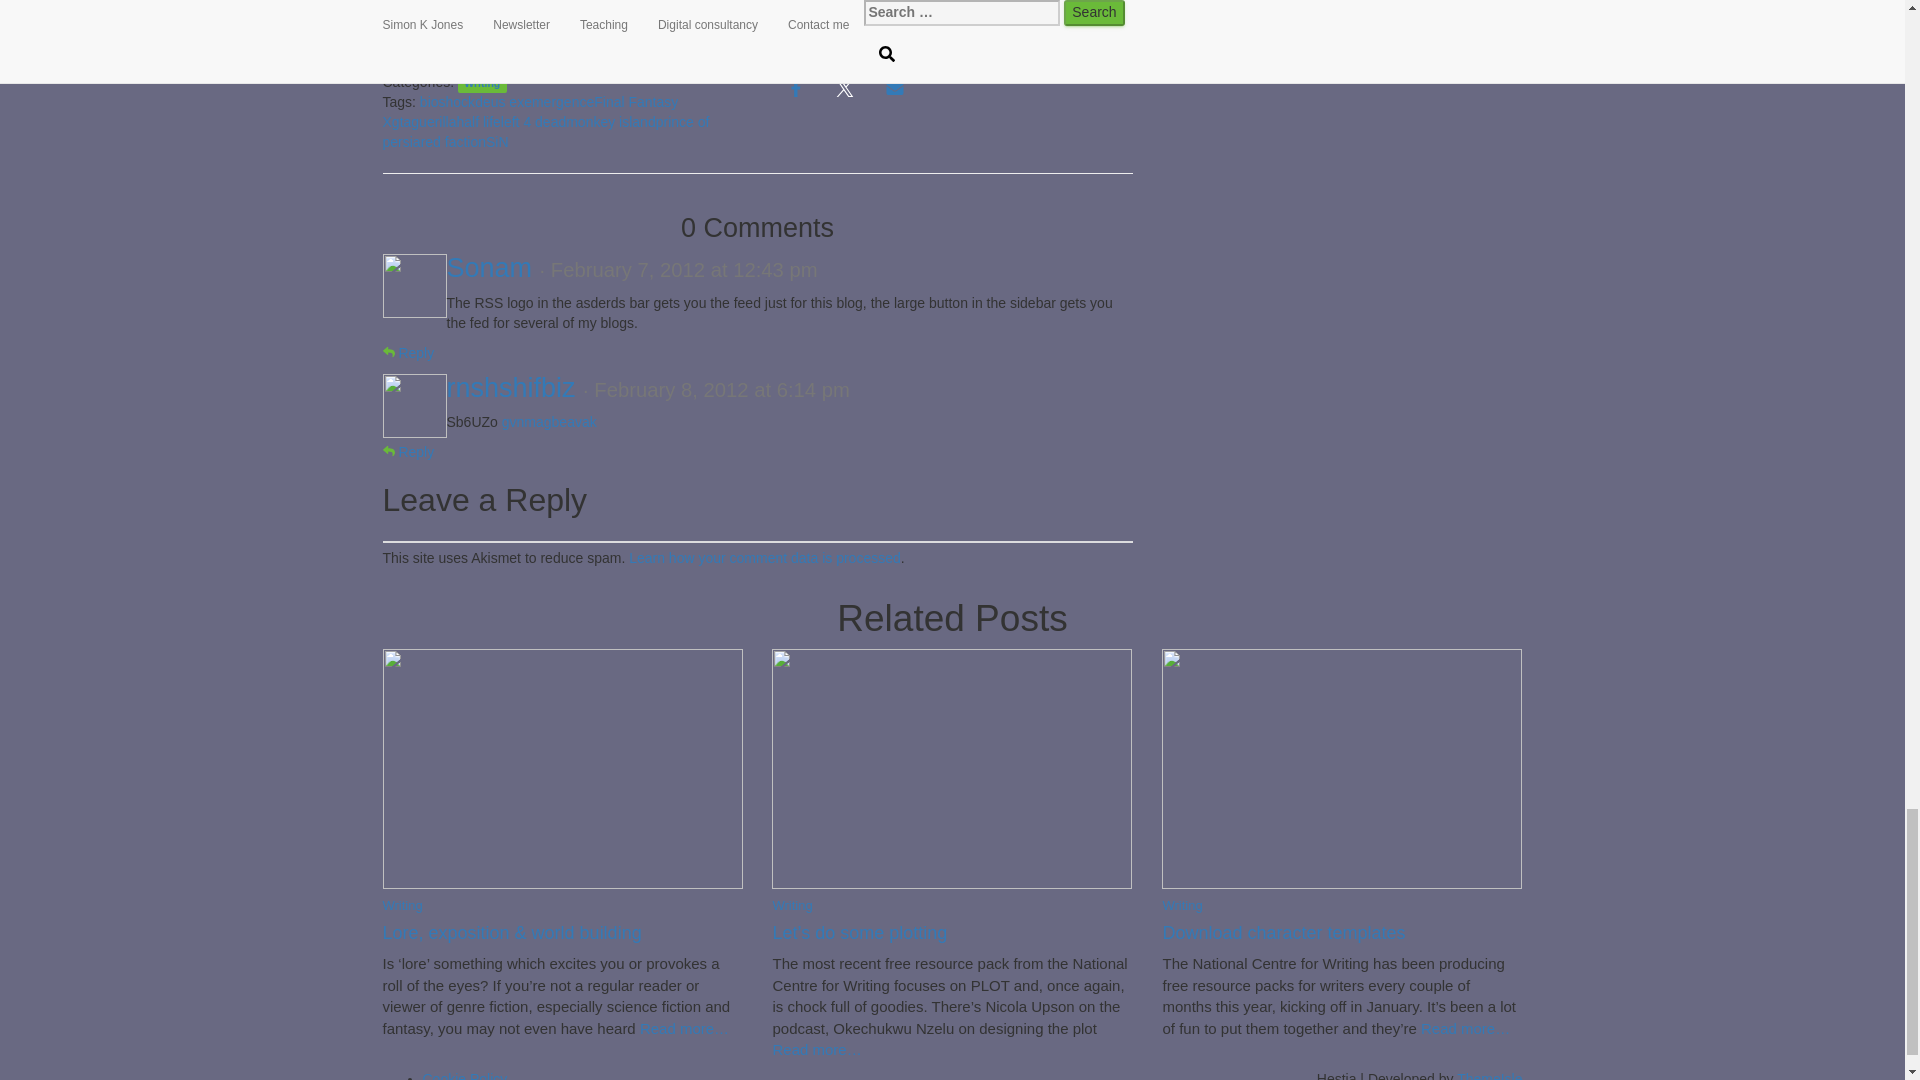 The height and width of the screenshot is (1080, 1920). I want to click on Writing, so click(482, 82).